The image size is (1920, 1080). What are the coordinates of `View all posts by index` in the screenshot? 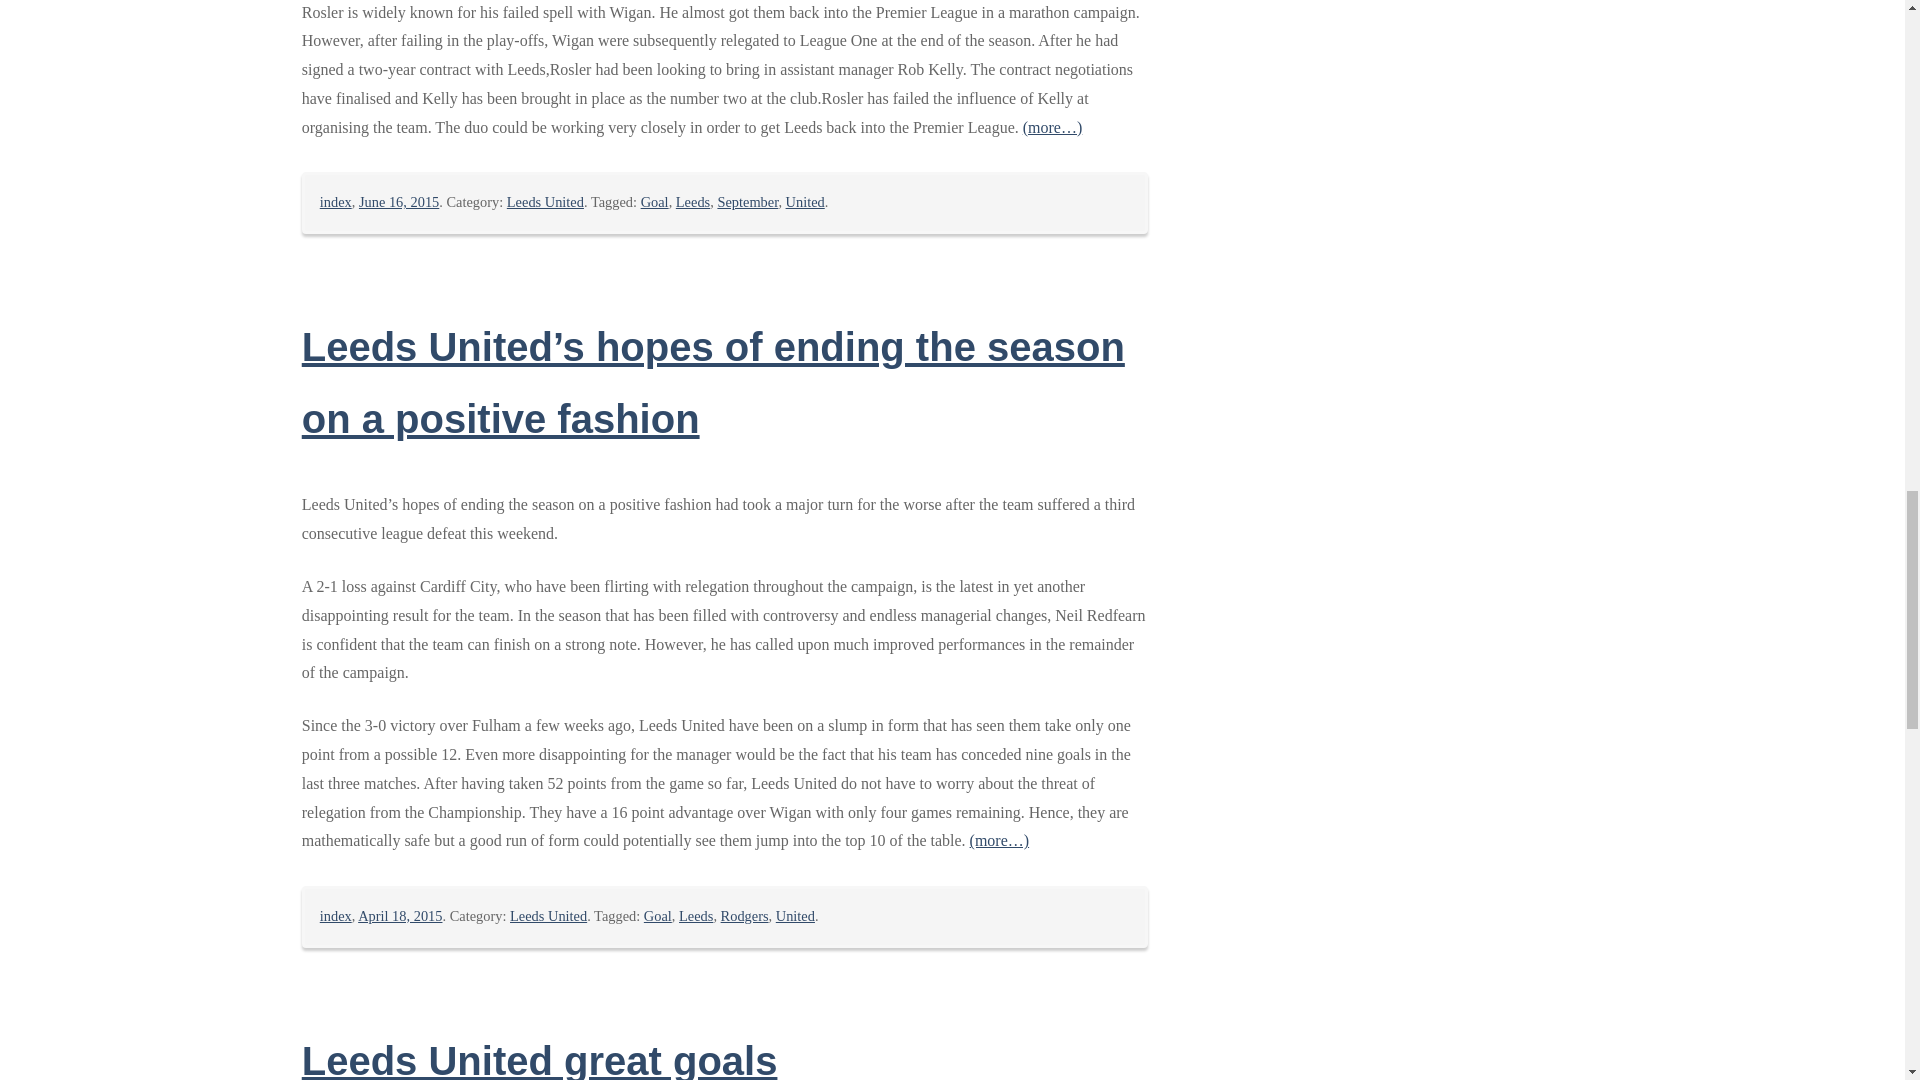 It's located at (336, 916).